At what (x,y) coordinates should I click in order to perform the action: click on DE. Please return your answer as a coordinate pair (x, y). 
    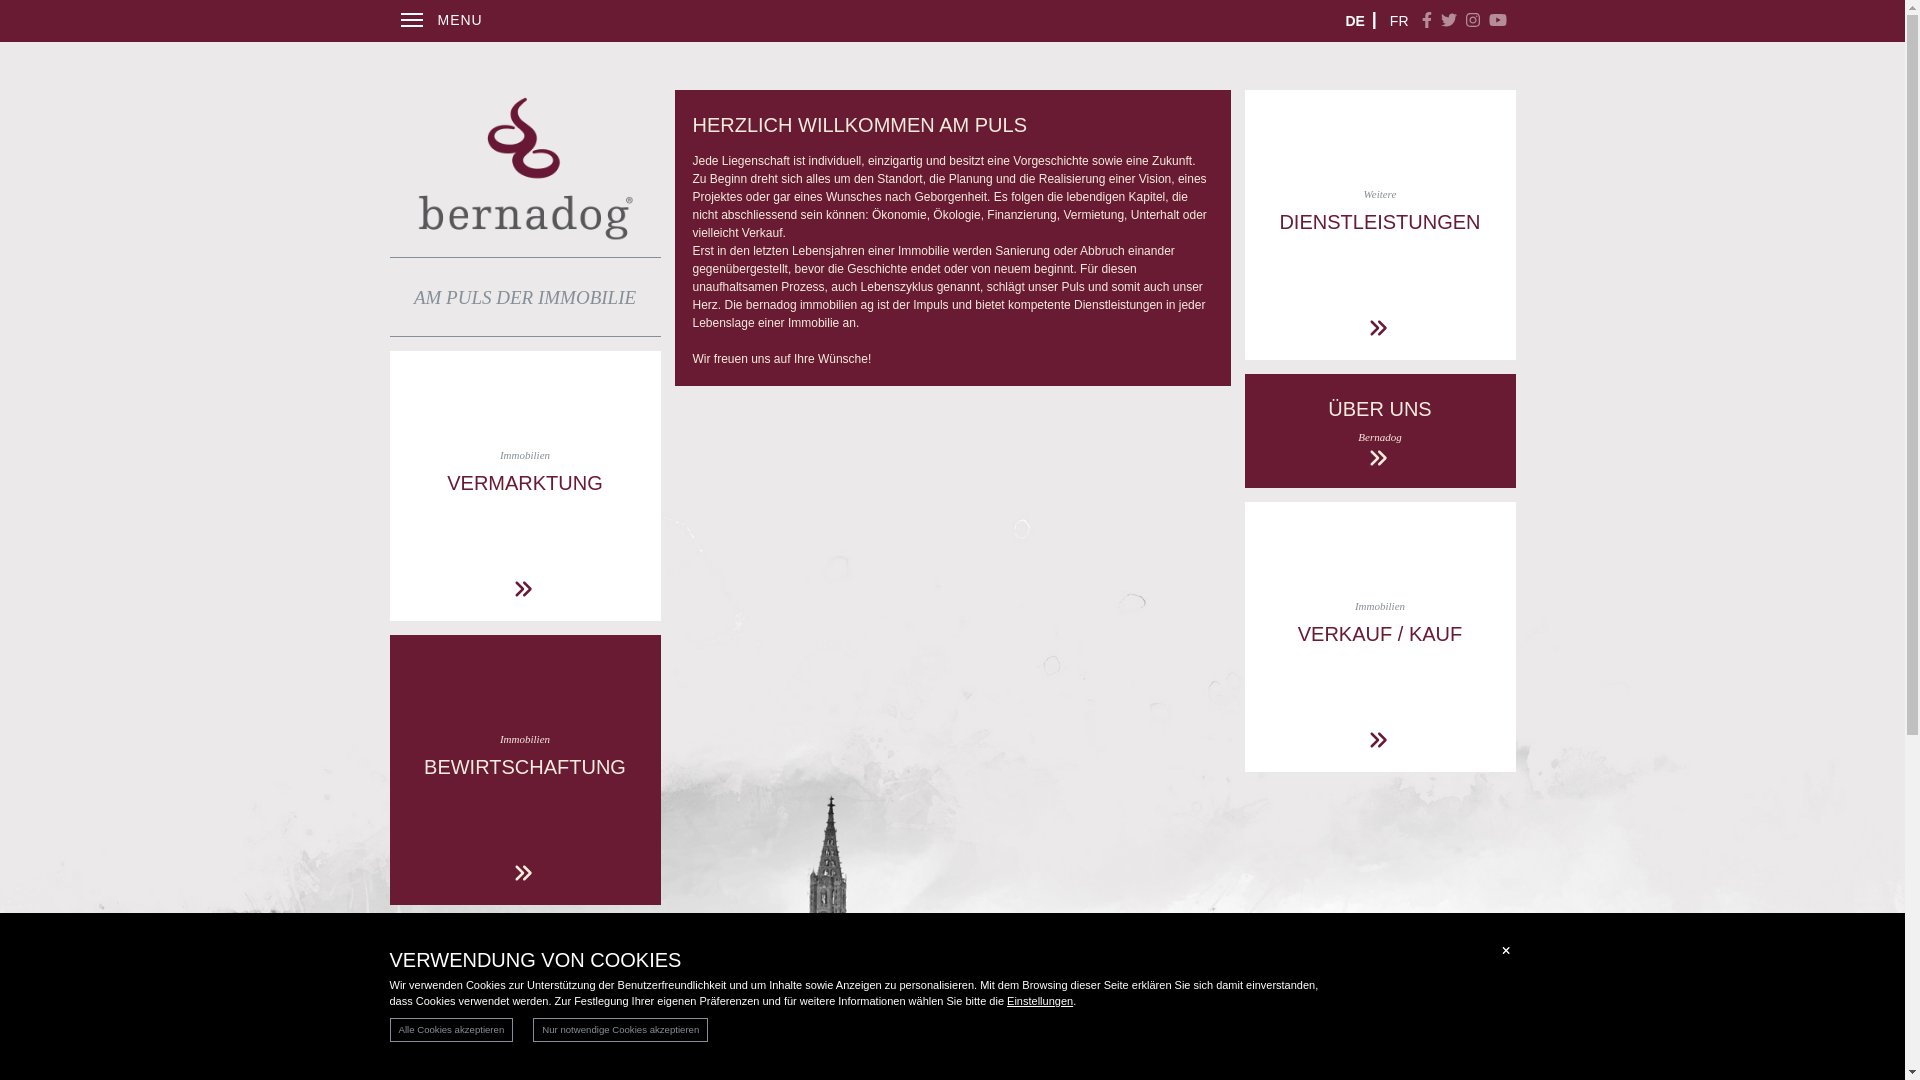
    Looking at the image, I should click on (1354, 21).